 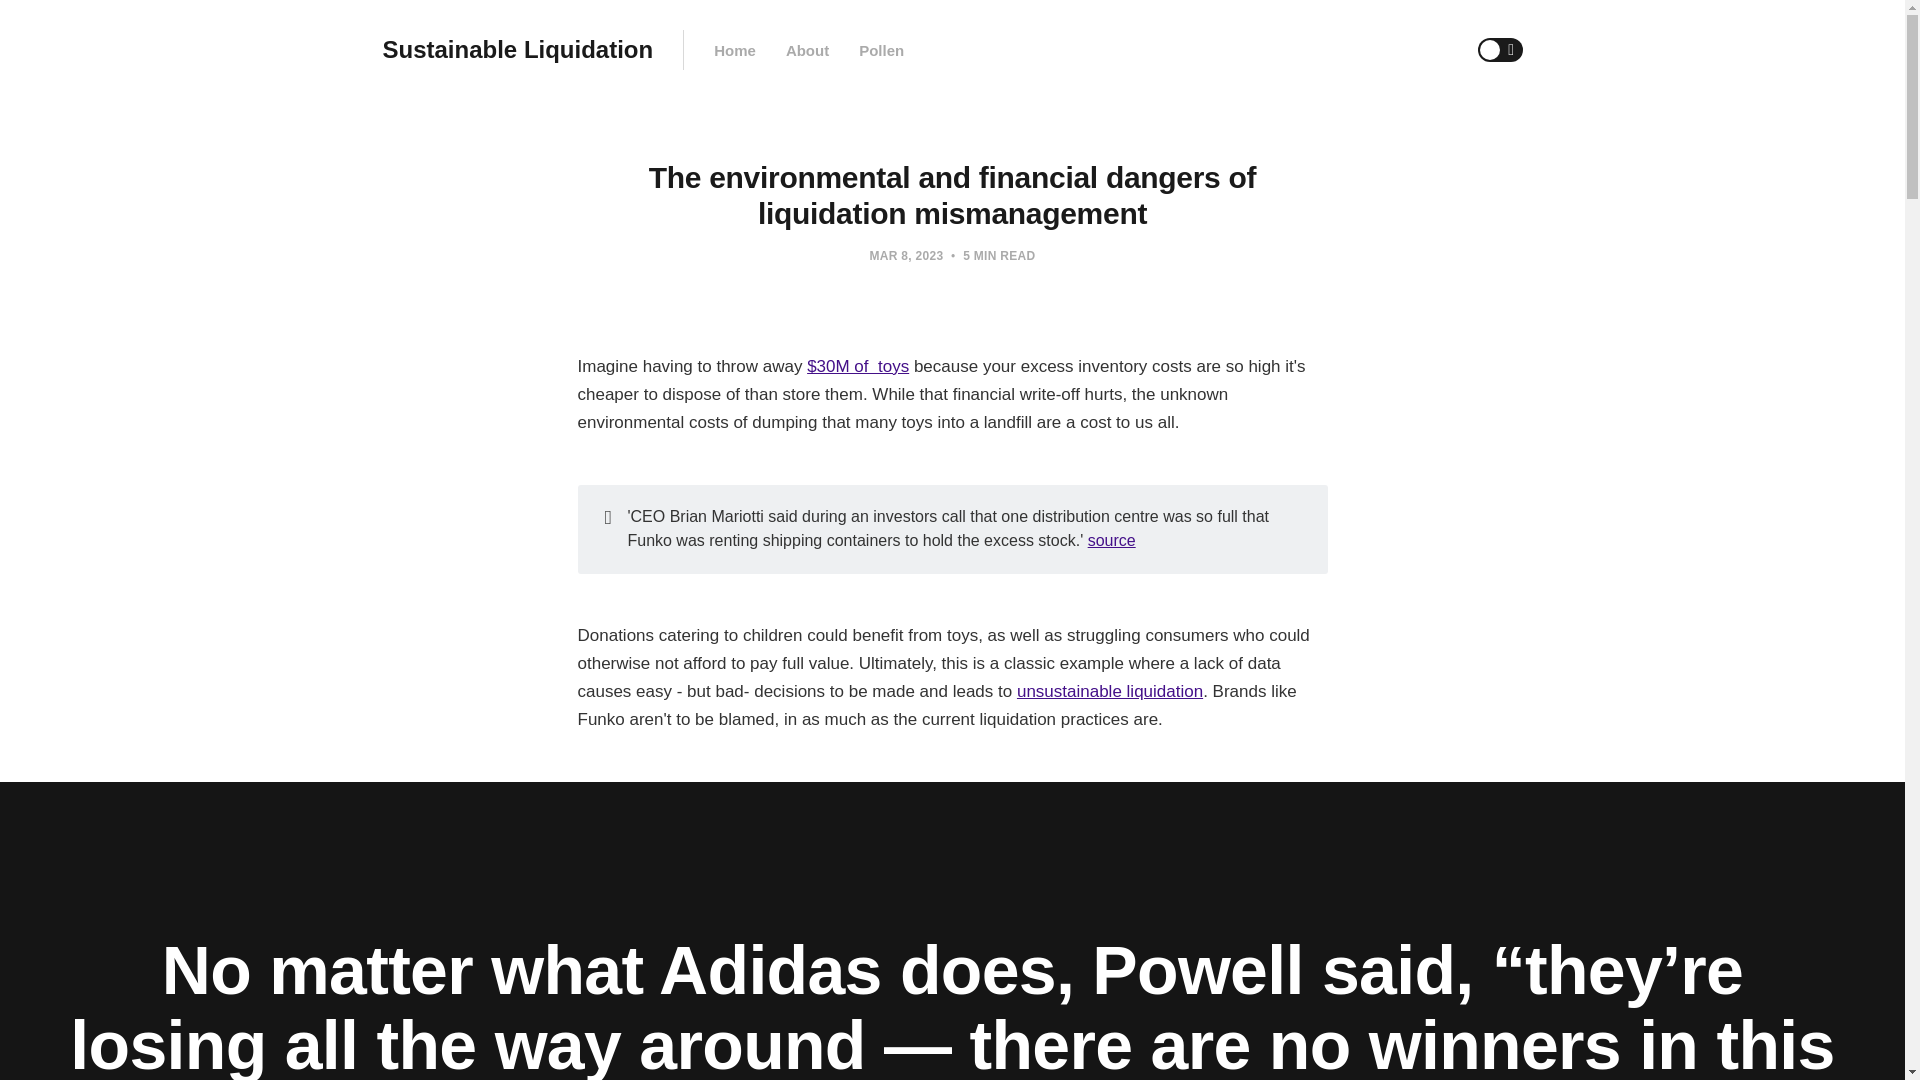 I want to click on Home, so click(x=735, y=50).